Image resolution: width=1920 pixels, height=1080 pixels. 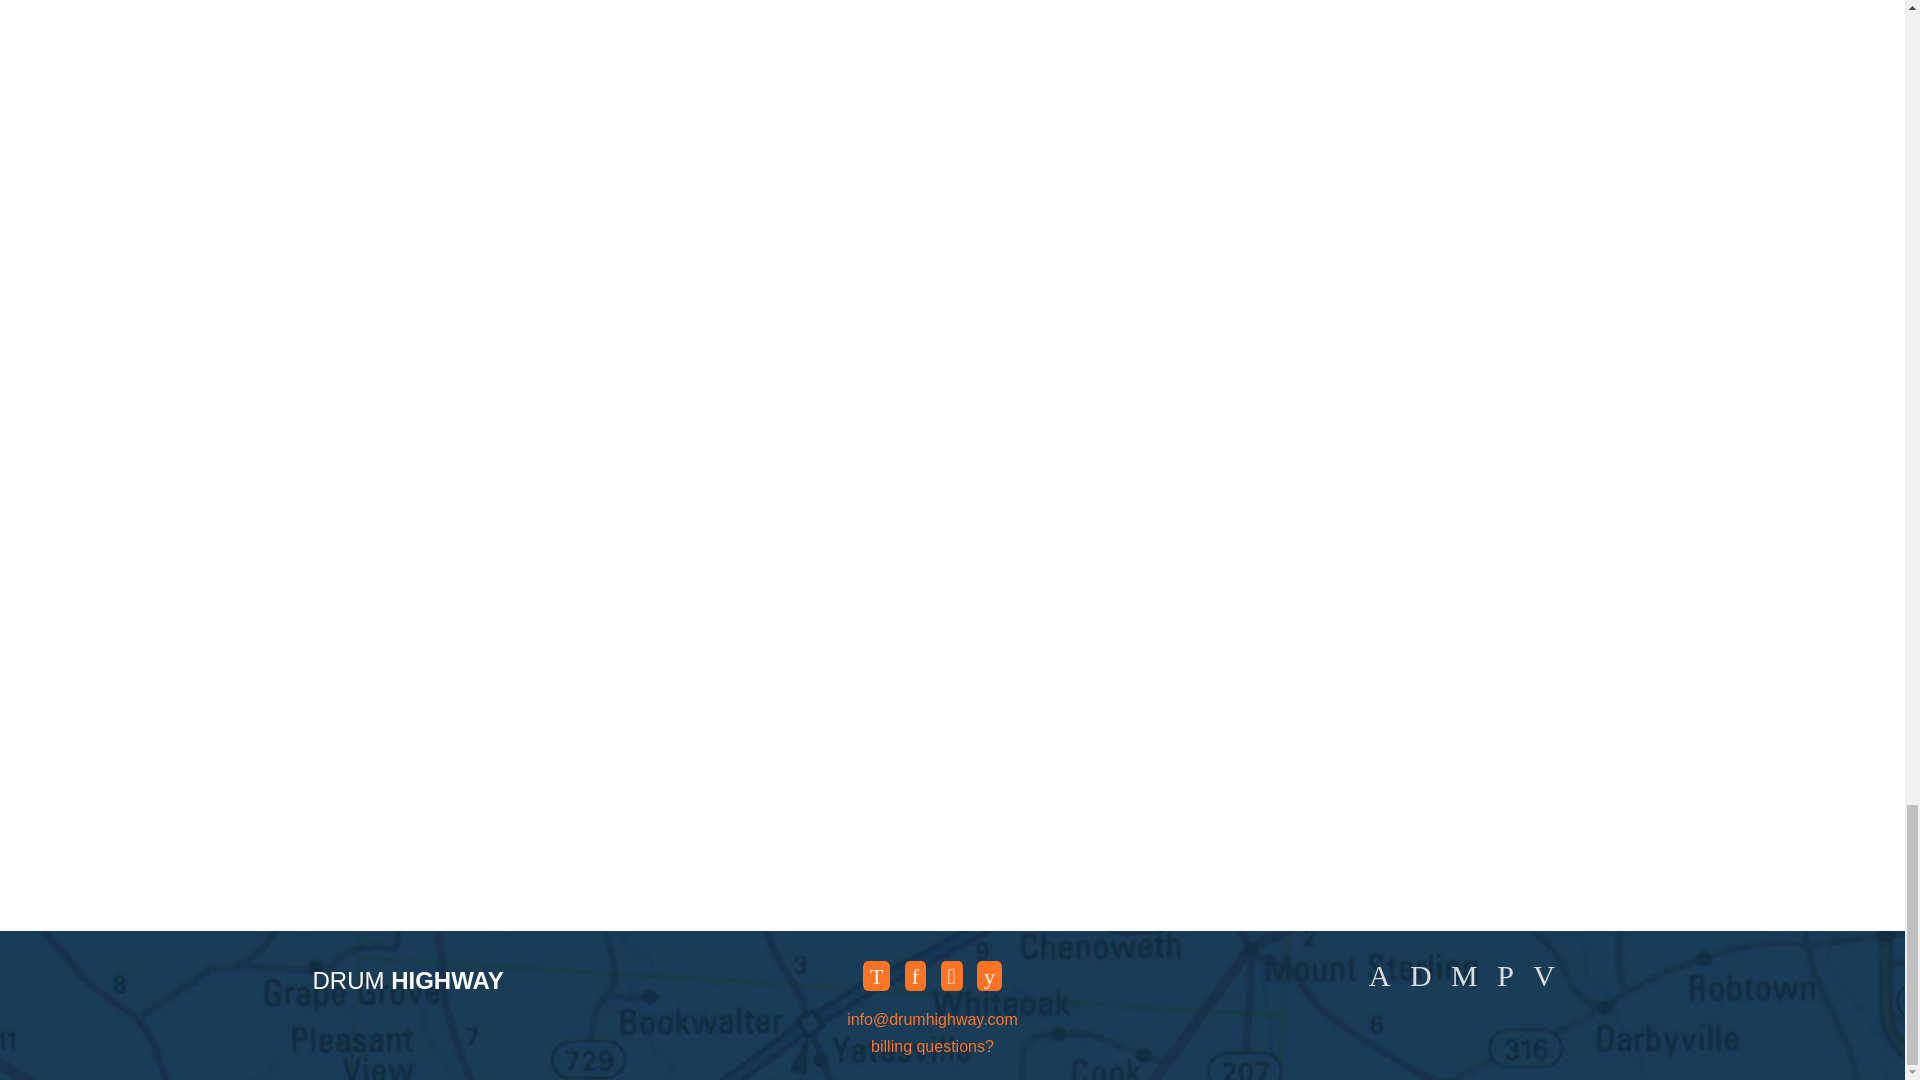 I want to click on Drum Highway on Instagram, so click(x=952, y=976).